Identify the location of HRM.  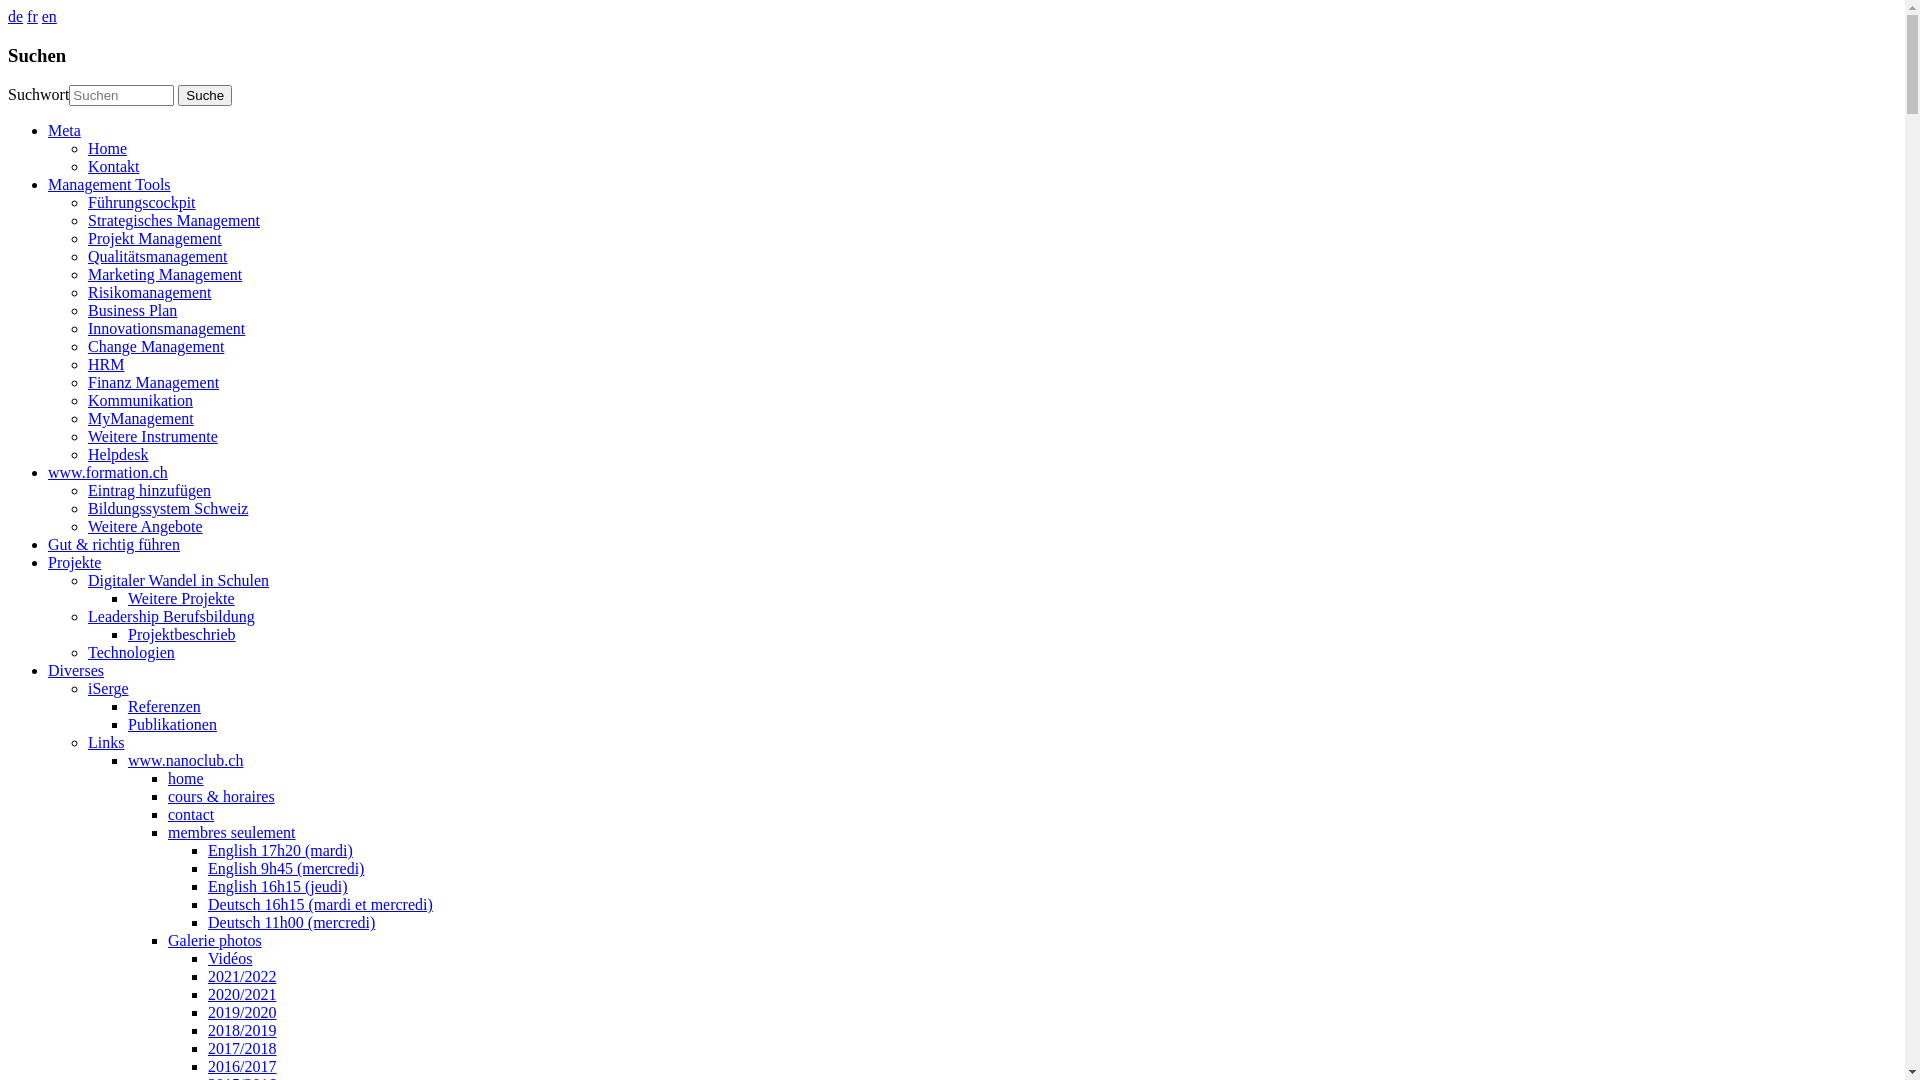
(106, 364).